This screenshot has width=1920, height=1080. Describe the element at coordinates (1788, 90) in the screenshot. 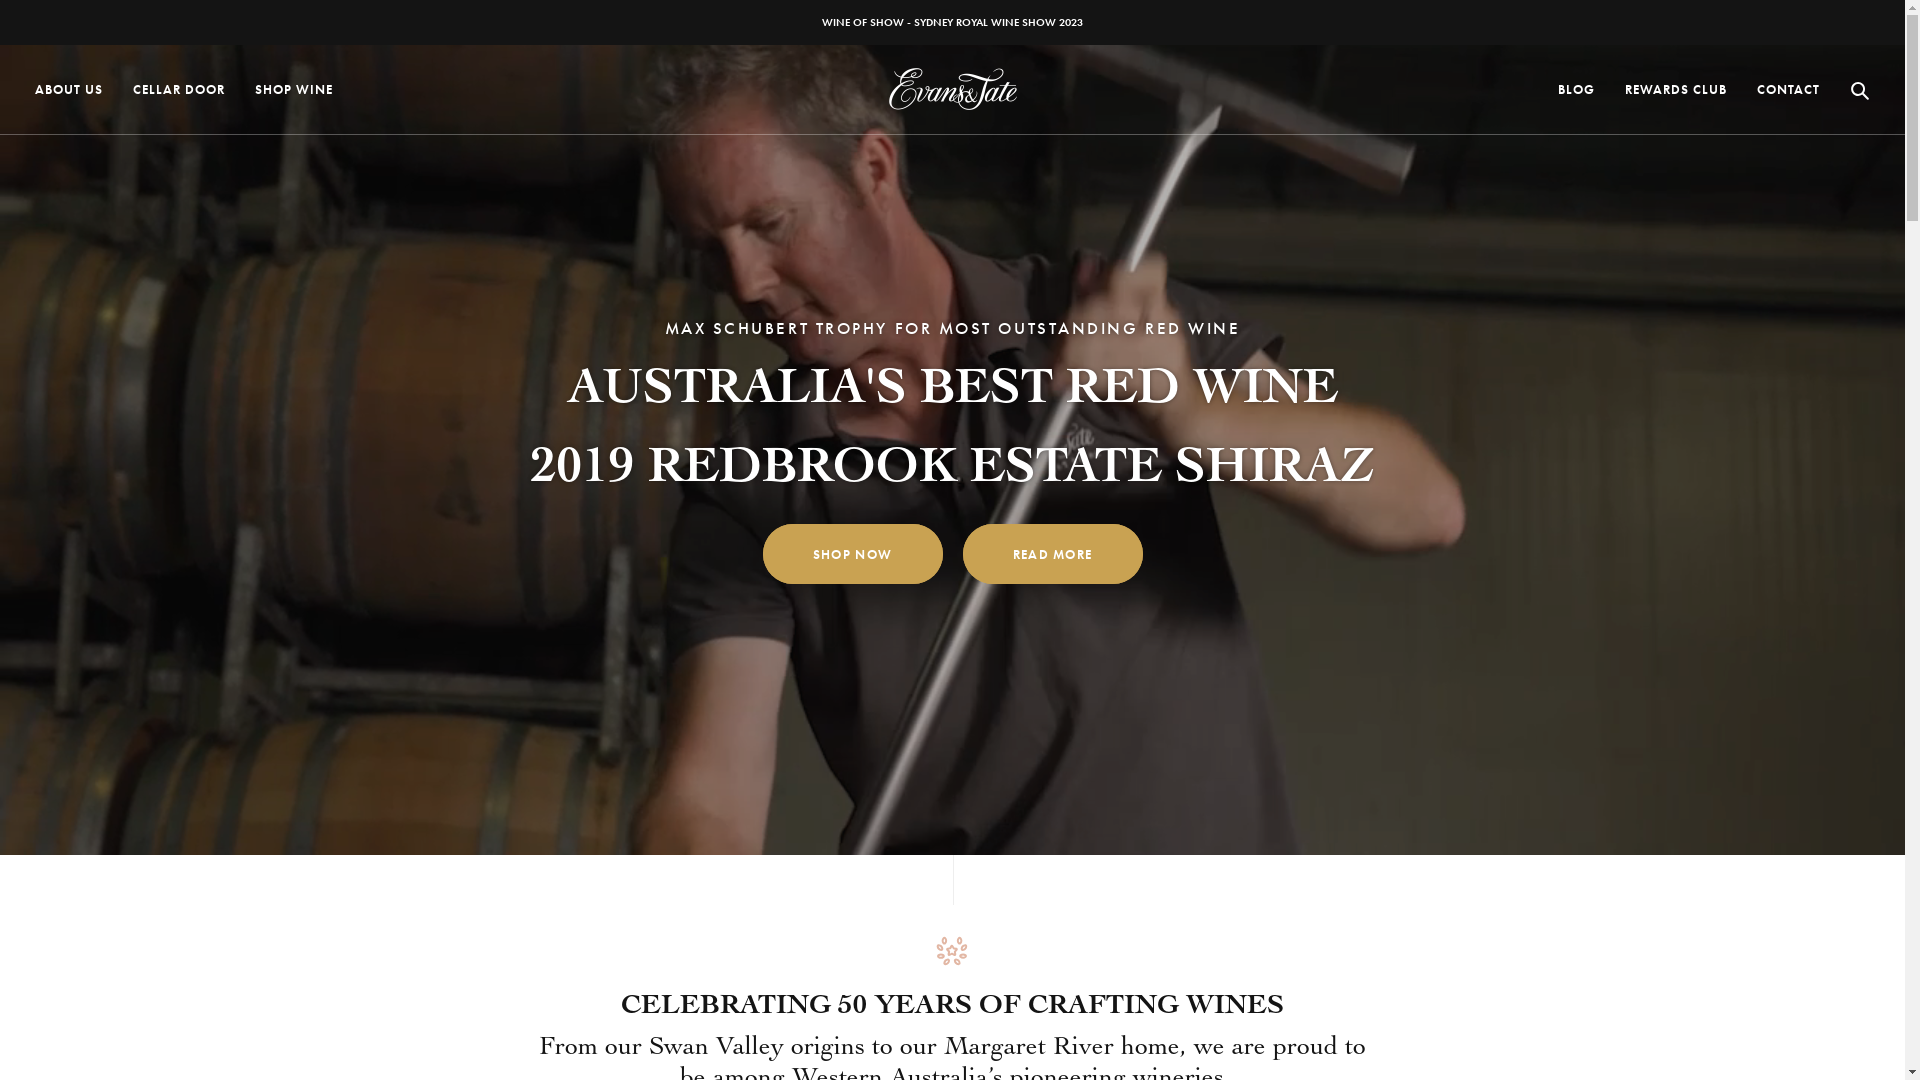

I see `CONTACT` at that location.